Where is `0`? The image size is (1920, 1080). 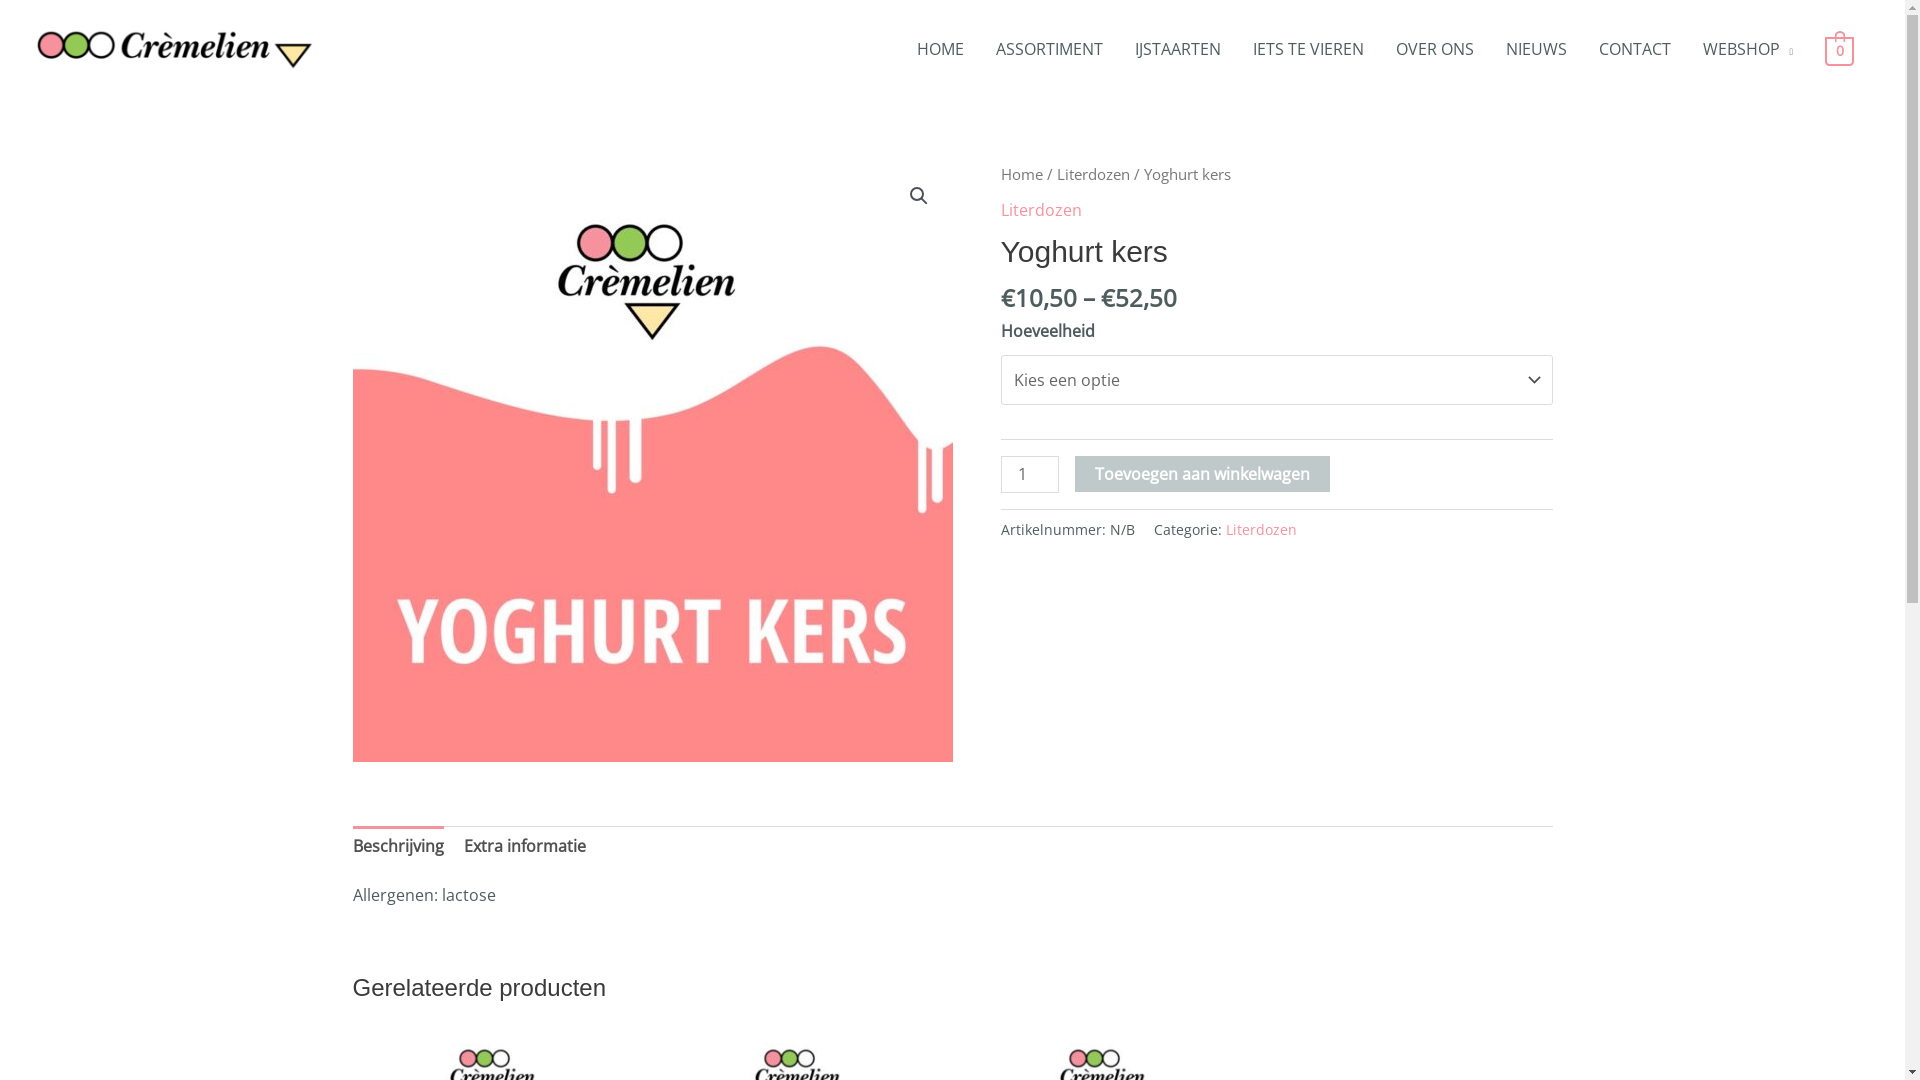
0 is located at coordinates (1840, 50).